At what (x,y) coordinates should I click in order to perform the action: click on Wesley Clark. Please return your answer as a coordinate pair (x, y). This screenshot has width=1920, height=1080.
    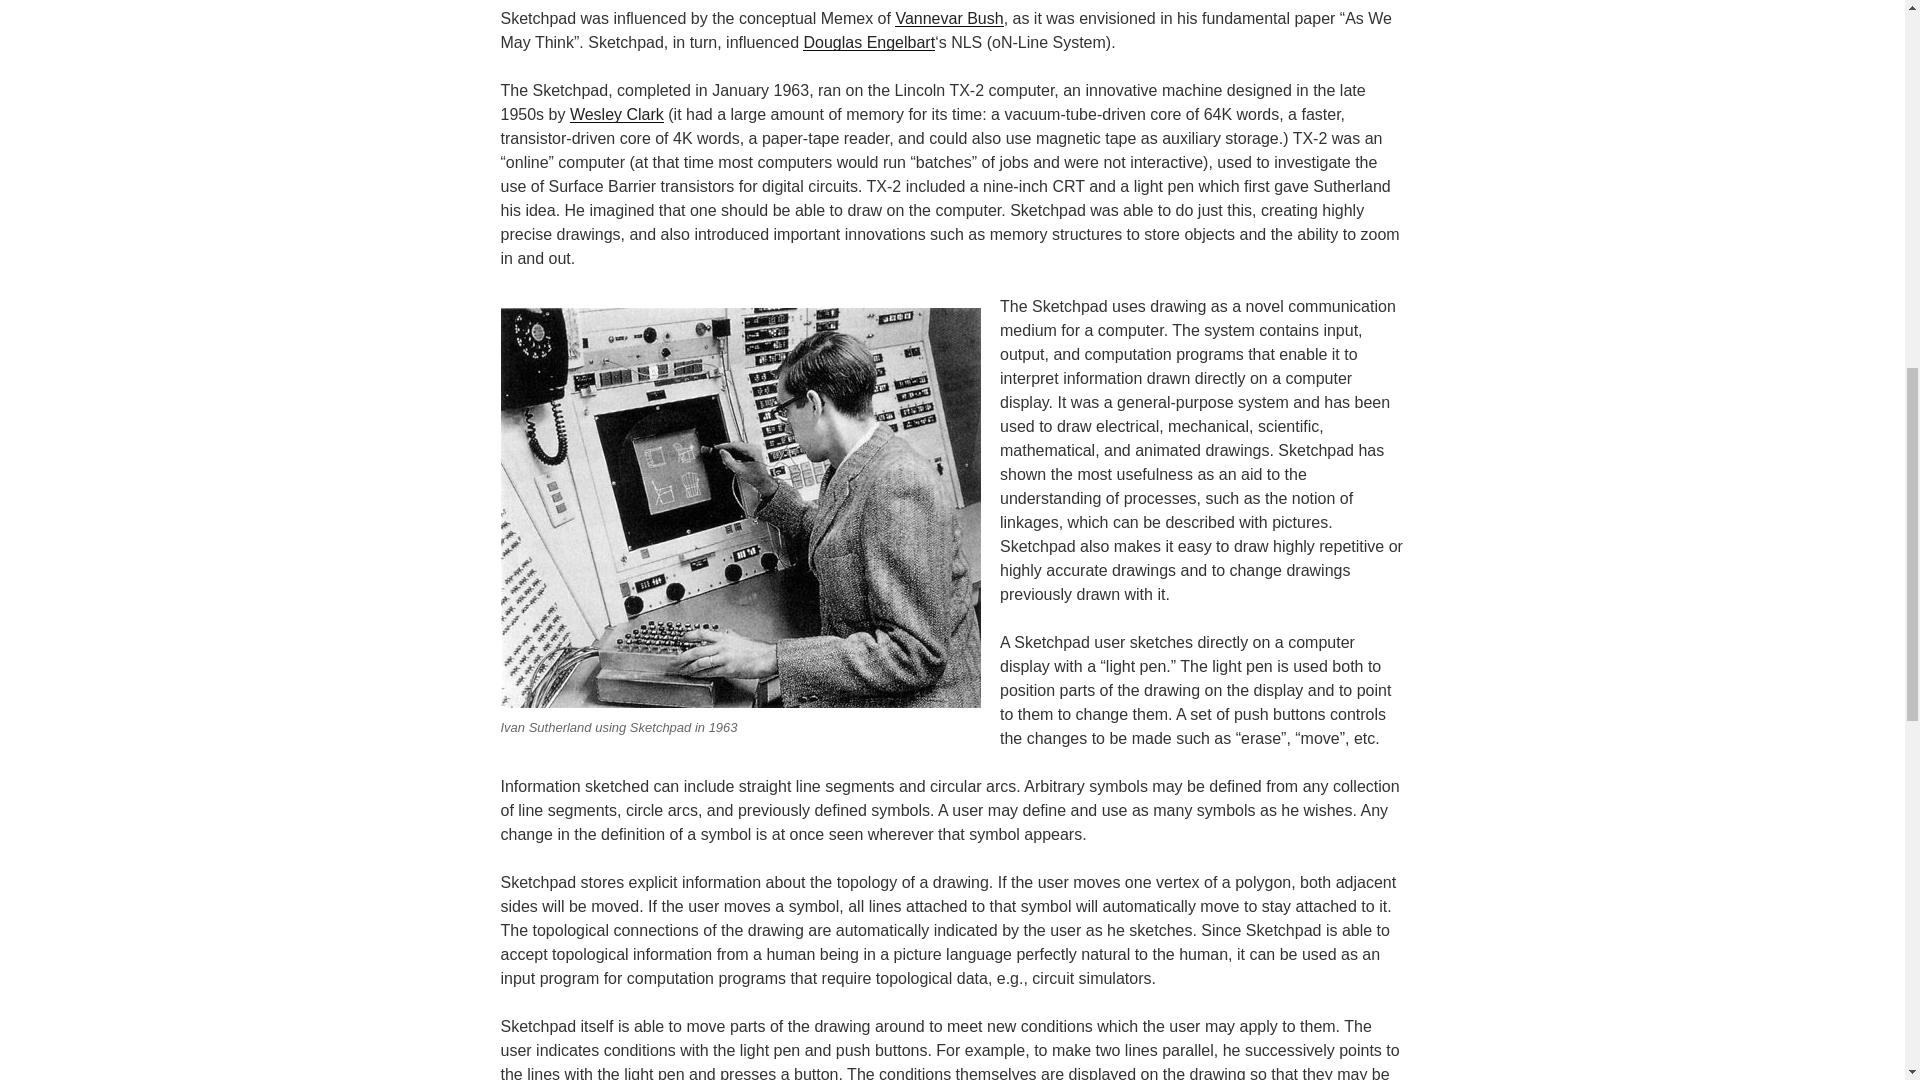
    Looking at the image, I should click on (617, 114).